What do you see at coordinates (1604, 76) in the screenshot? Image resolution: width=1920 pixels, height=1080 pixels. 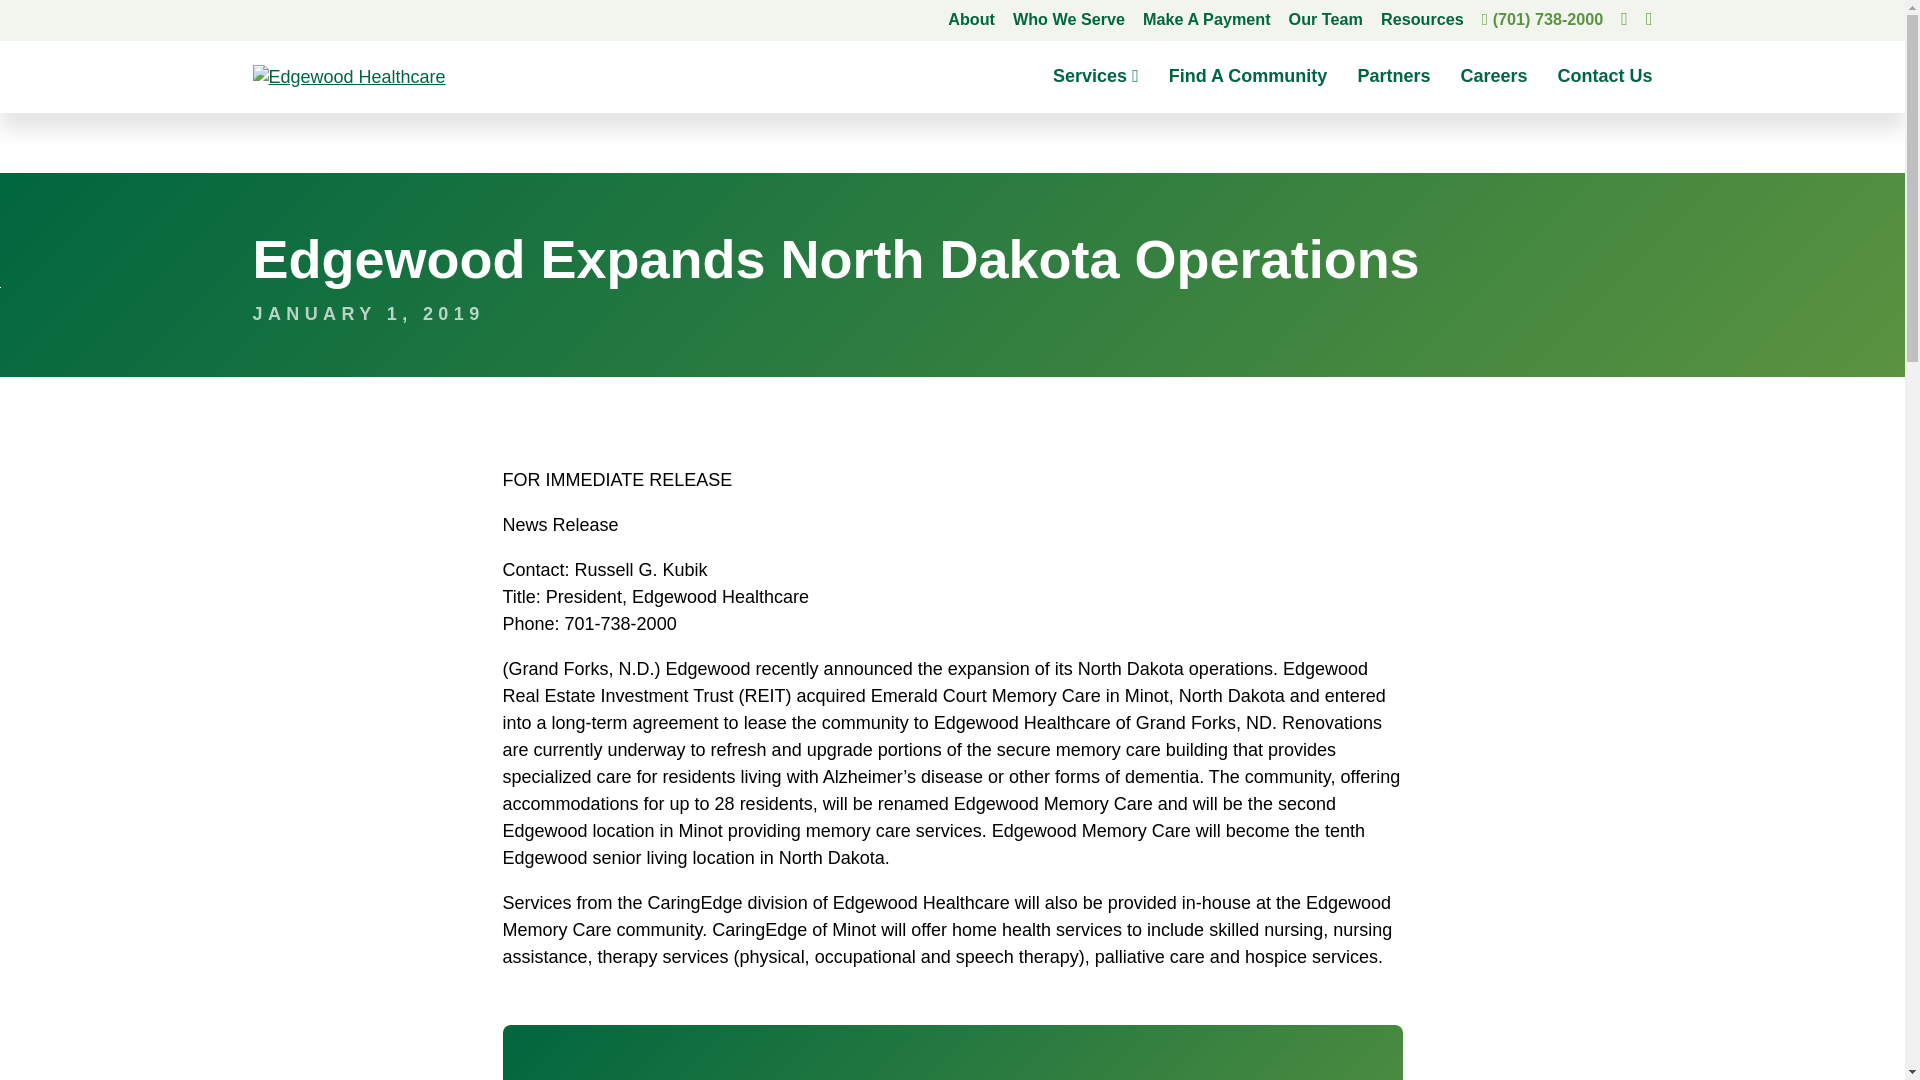 I see `Contact Us` at bounding box center [1604, 76].